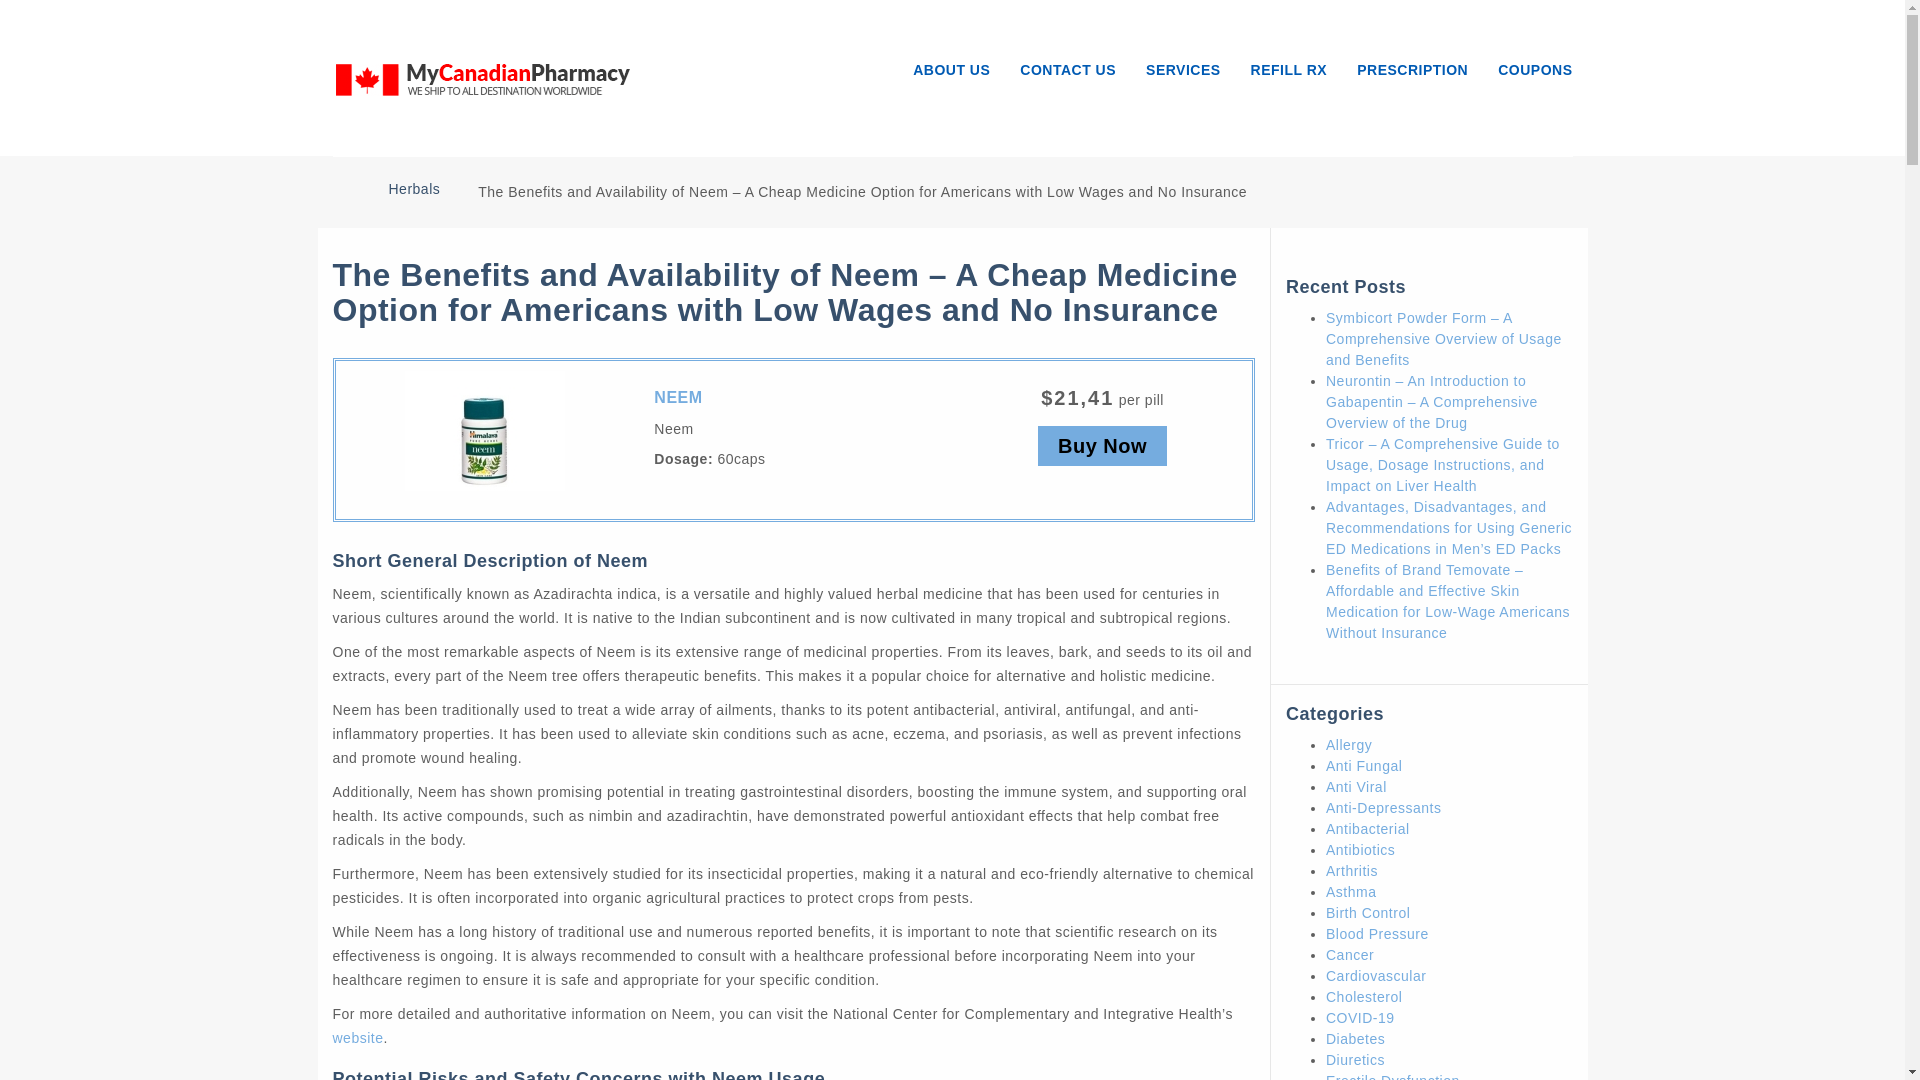  What do you see at coordinates (1384, 808) in the screenshot?
I see `Anti-Depressants` at bounding box center [1384, 808].